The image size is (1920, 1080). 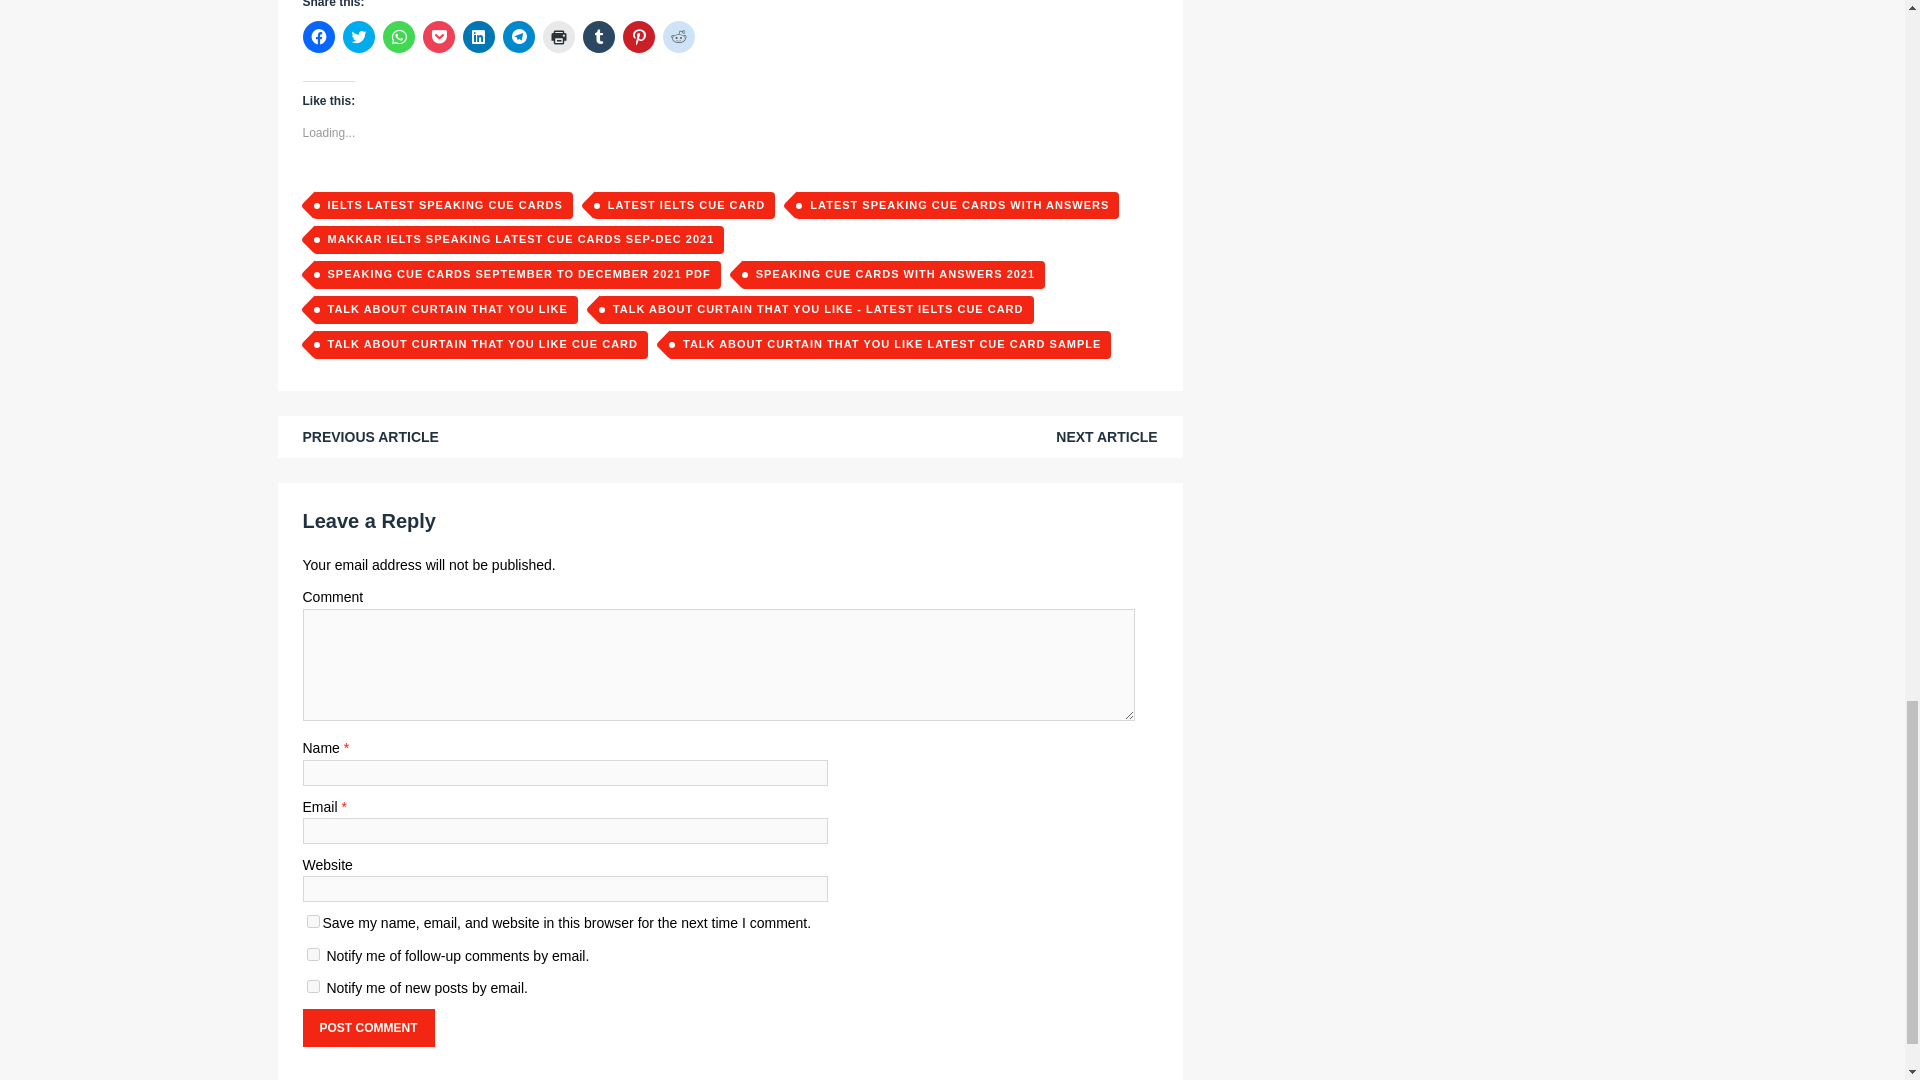 What do you see at coordinates (398, 36) in the screenshot?
I see `Click to share on WhatsApp` at bounding box center [398, 36].